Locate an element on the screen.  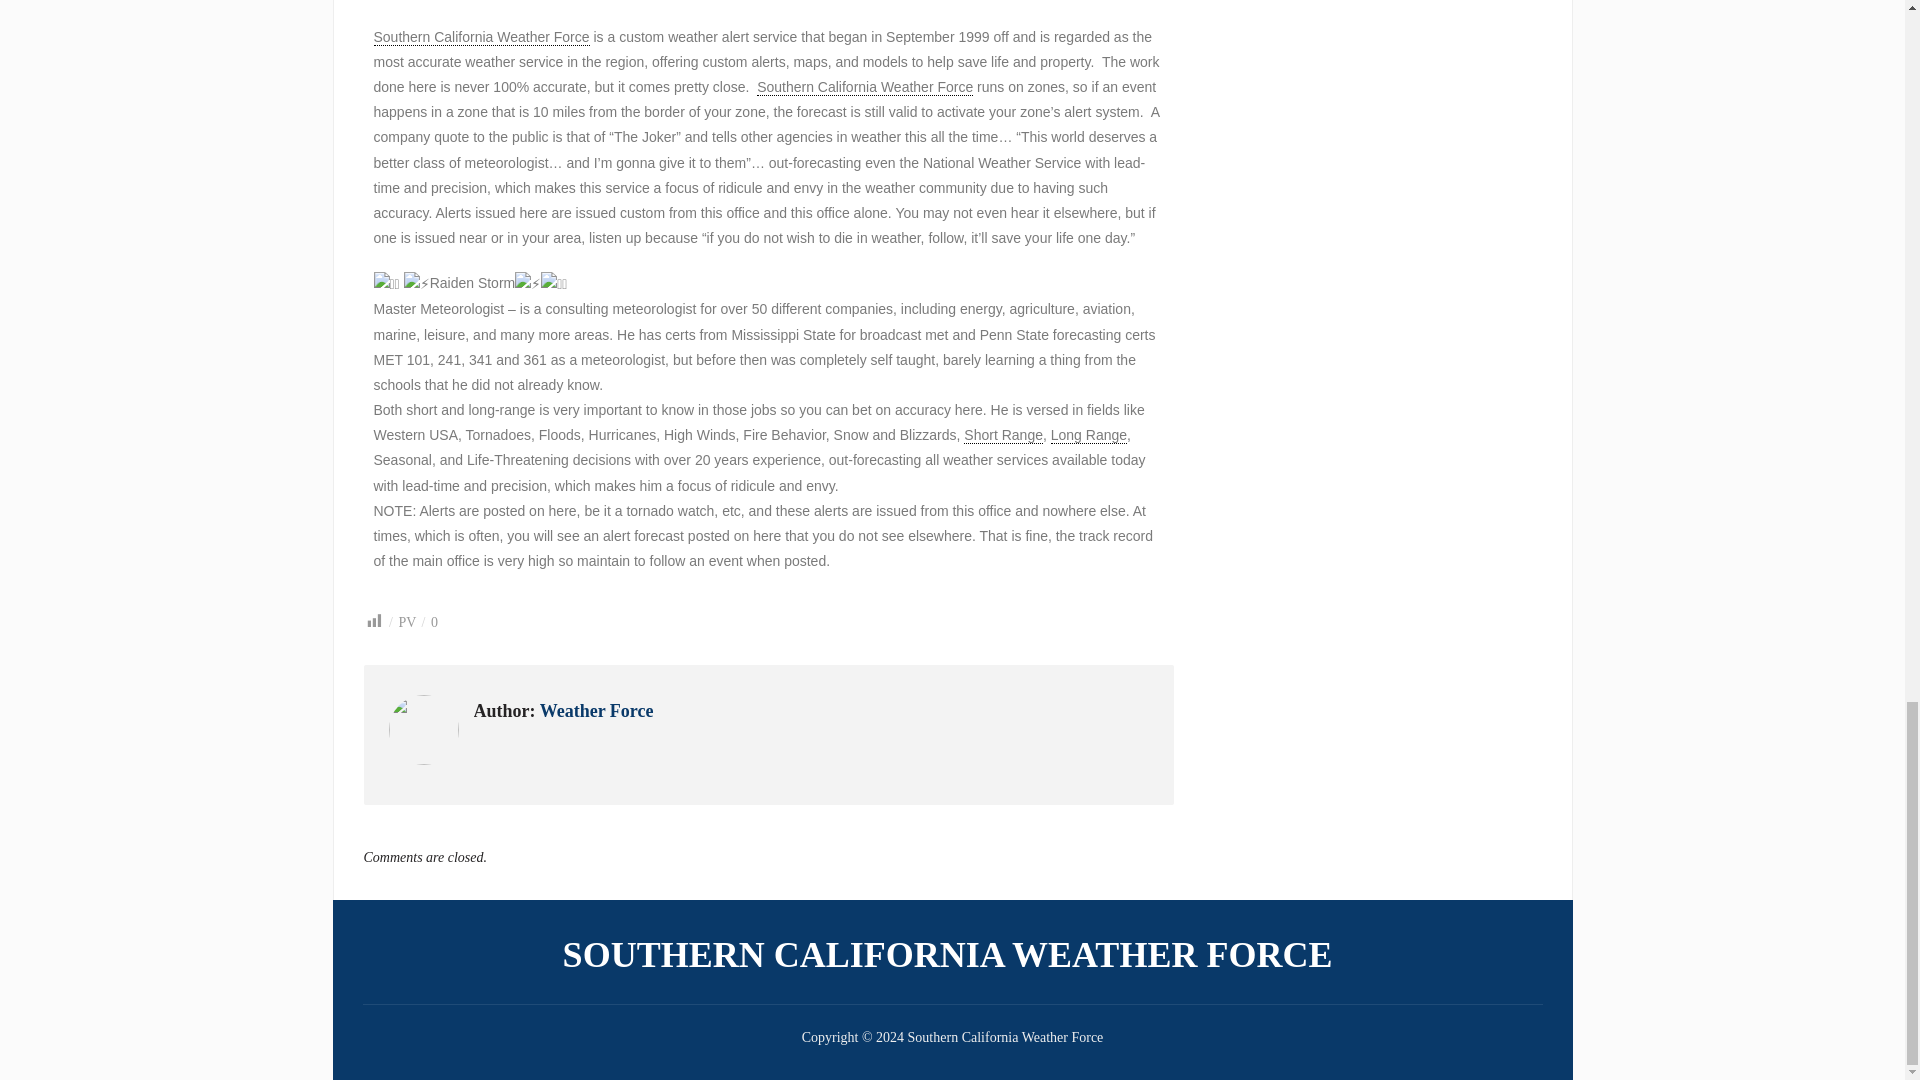
SOUTHERN CALIFORNIA WEATHER FORCE is located at coordinates (952, 954).